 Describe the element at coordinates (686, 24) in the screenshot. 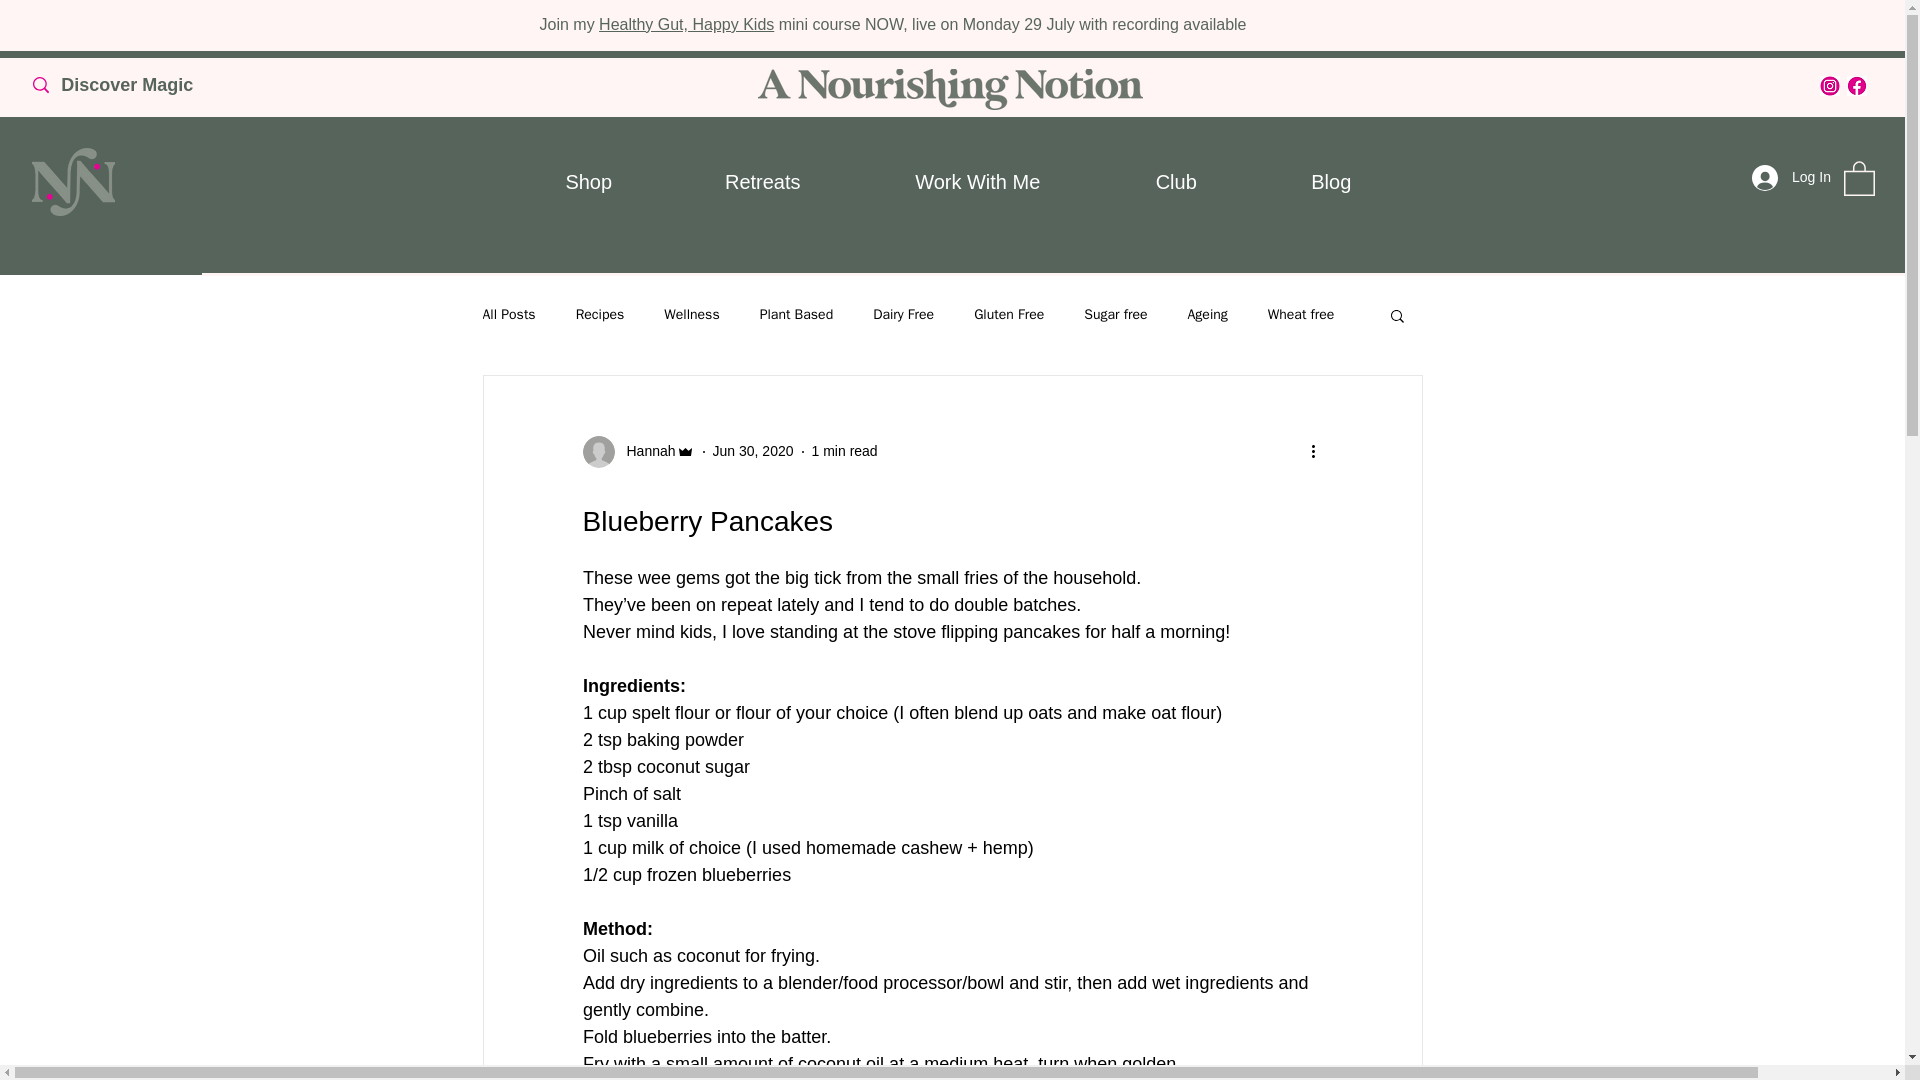

I see `Healthy Gut, Happy Kids` at that location.